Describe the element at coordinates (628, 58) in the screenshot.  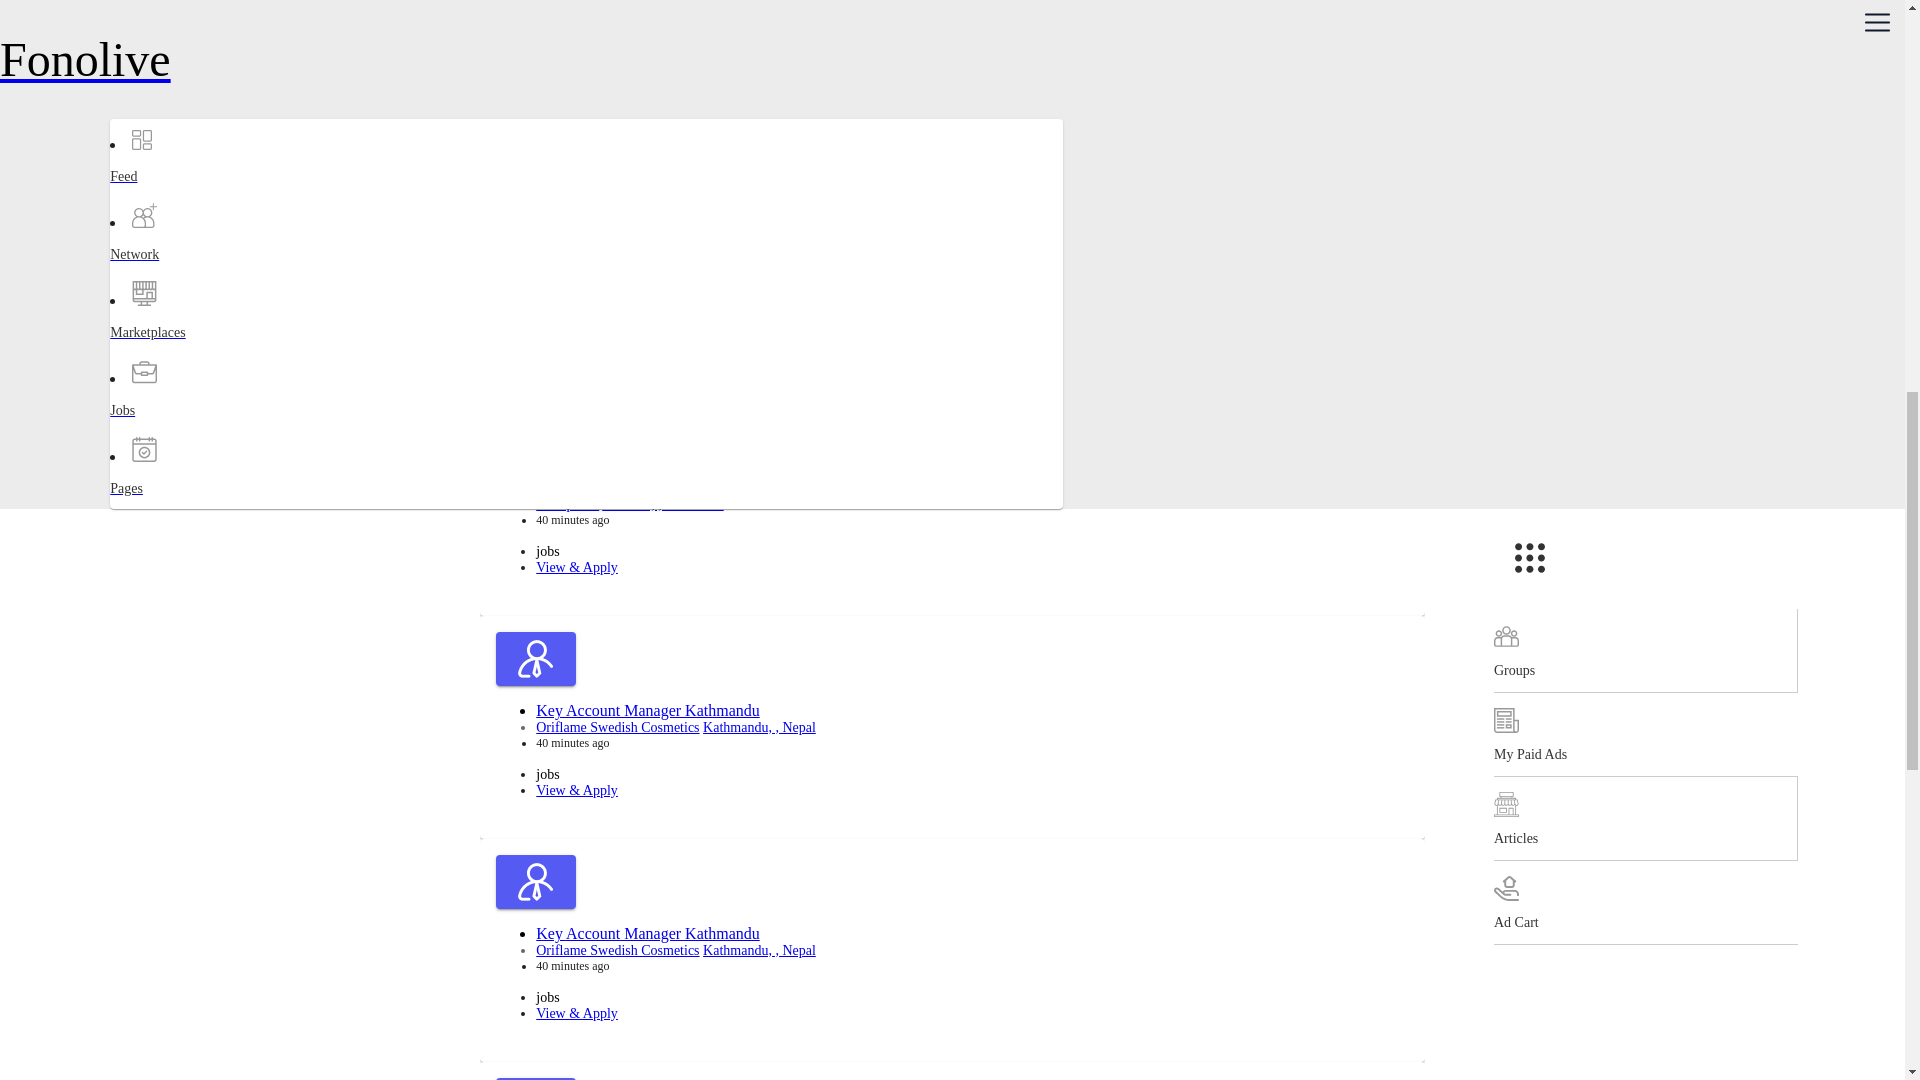
I see `Kathmandu, , Nepal` at that location.